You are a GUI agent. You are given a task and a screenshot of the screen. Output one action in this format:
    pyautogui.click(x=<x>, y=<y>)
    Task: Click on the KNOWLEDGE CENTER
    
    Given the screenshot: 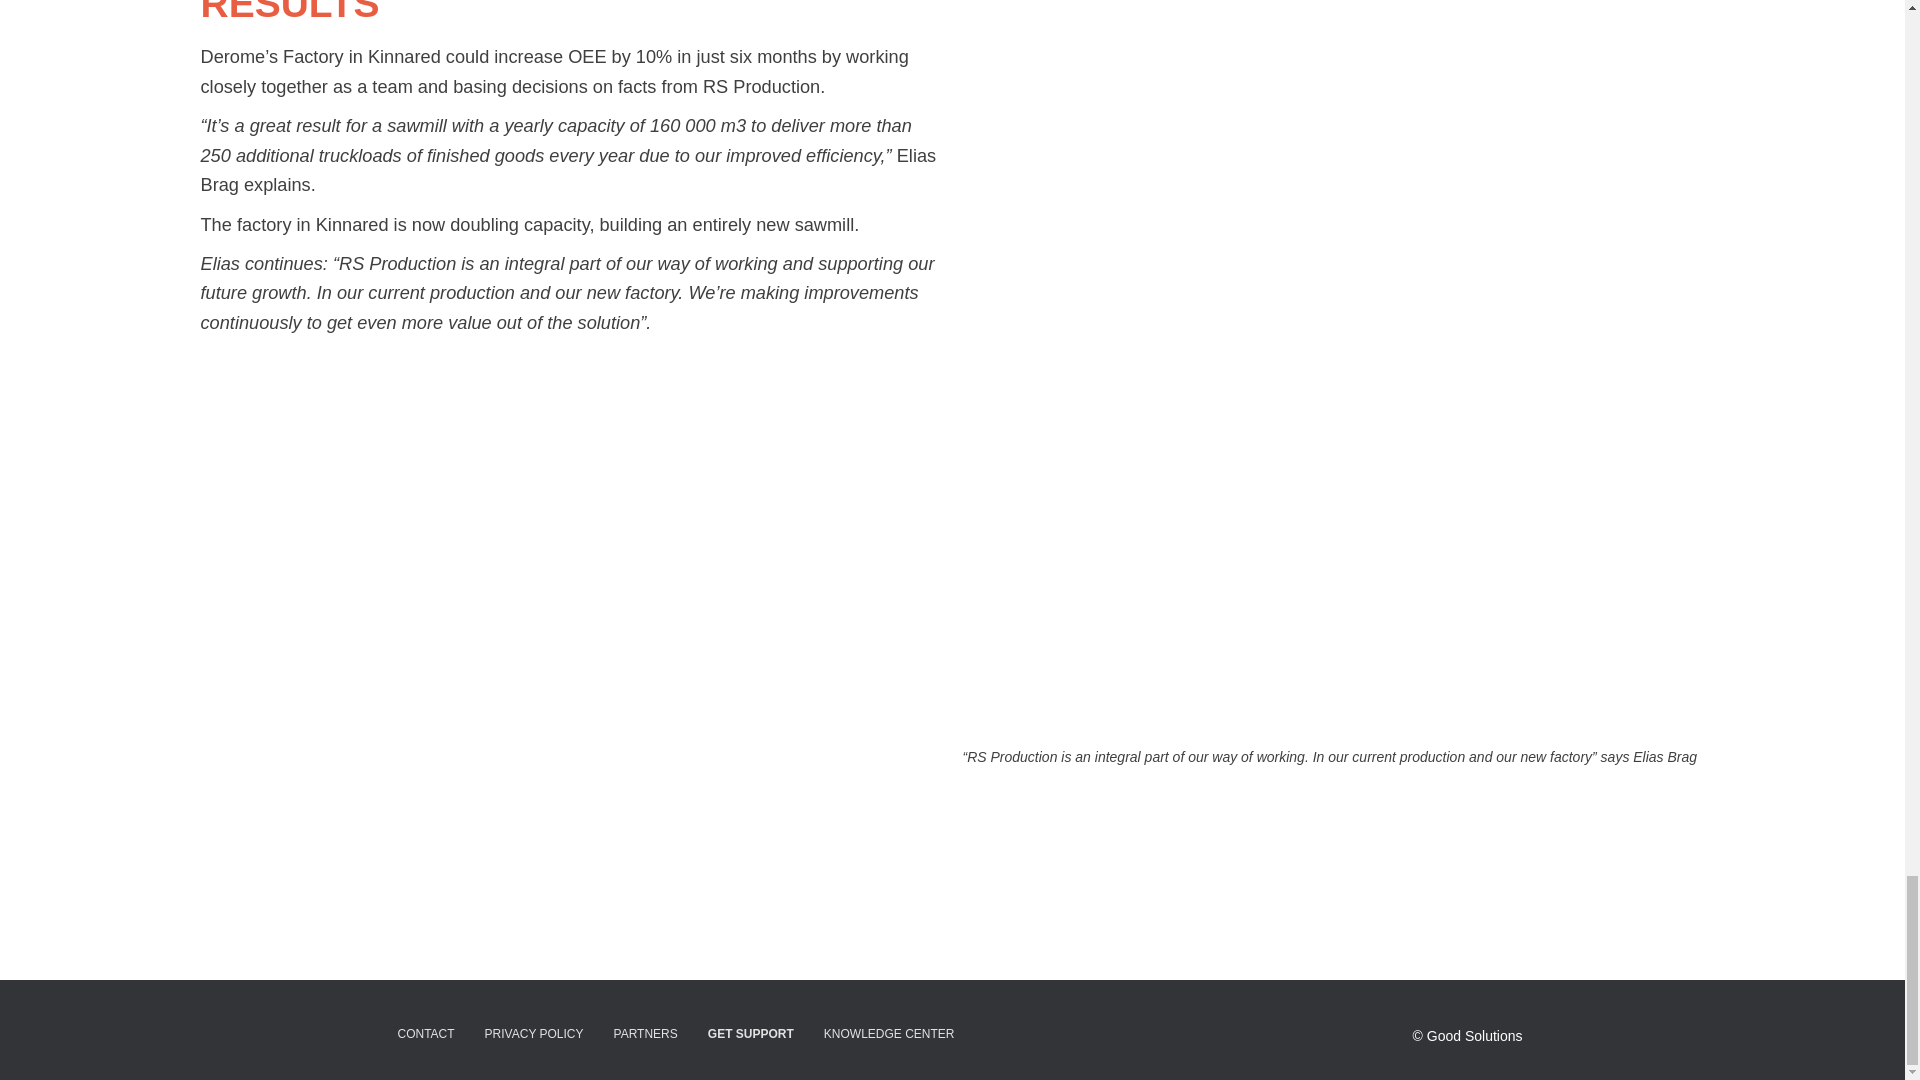 What is the action you would take?
    pyautogui.click(x=888, y=1034)
    